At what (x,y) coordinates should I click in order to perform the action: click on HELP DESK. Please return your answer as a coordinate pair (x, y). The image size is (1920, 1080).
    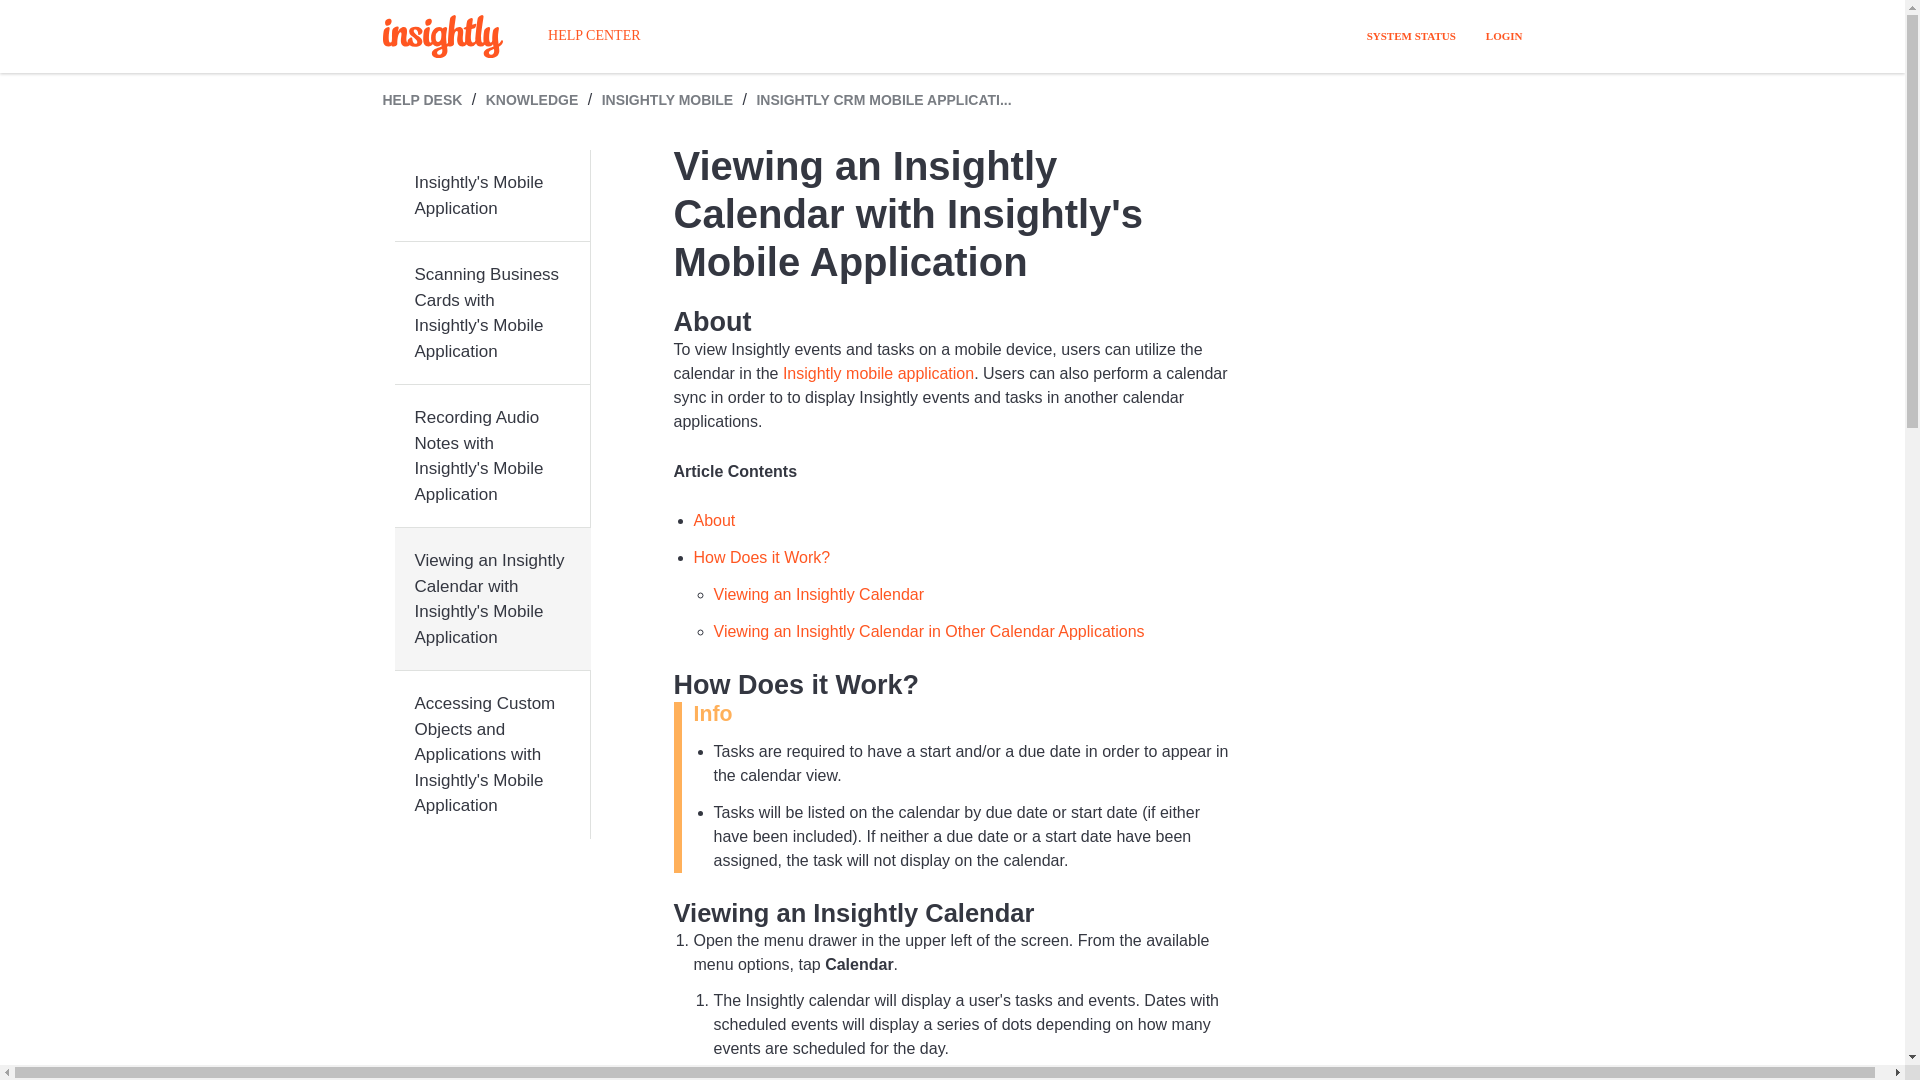
    Looking at the image, I should click on (422, 100).